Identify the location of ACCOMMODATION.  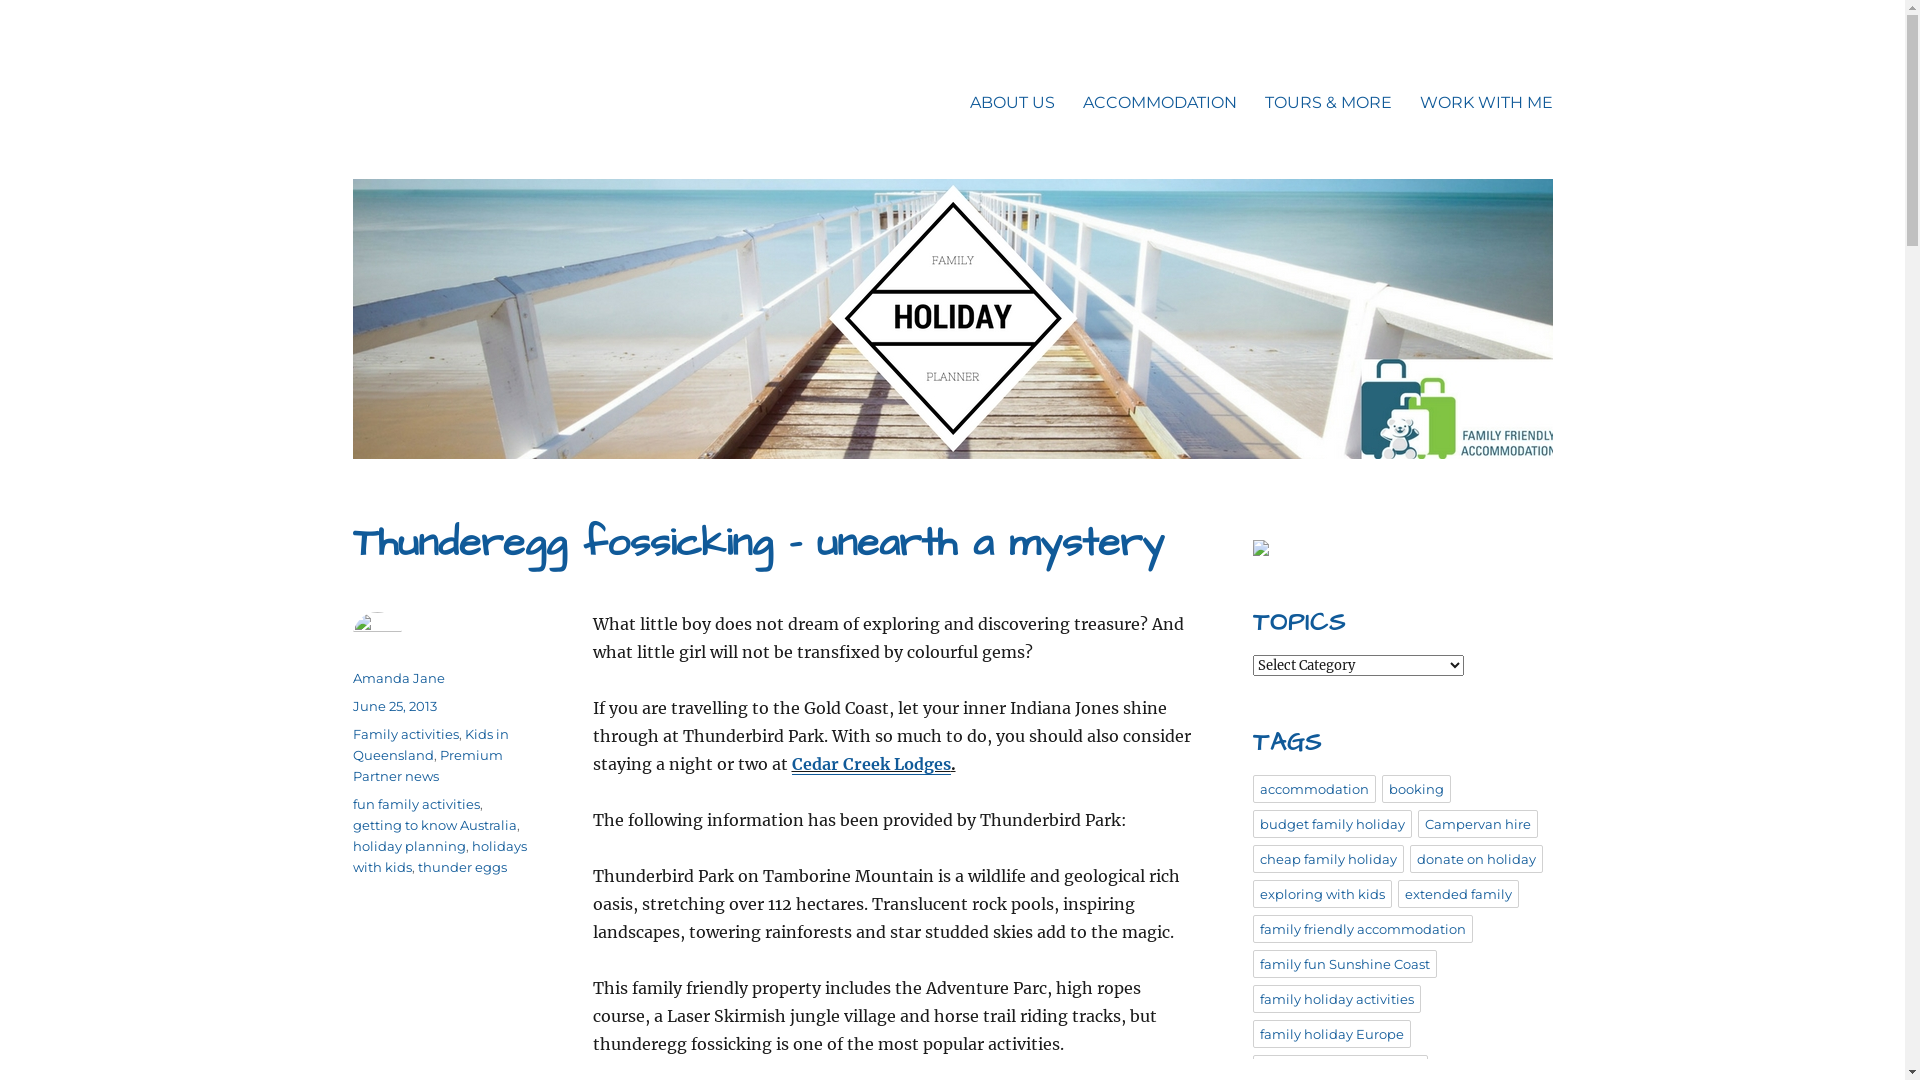
(1159, 102).